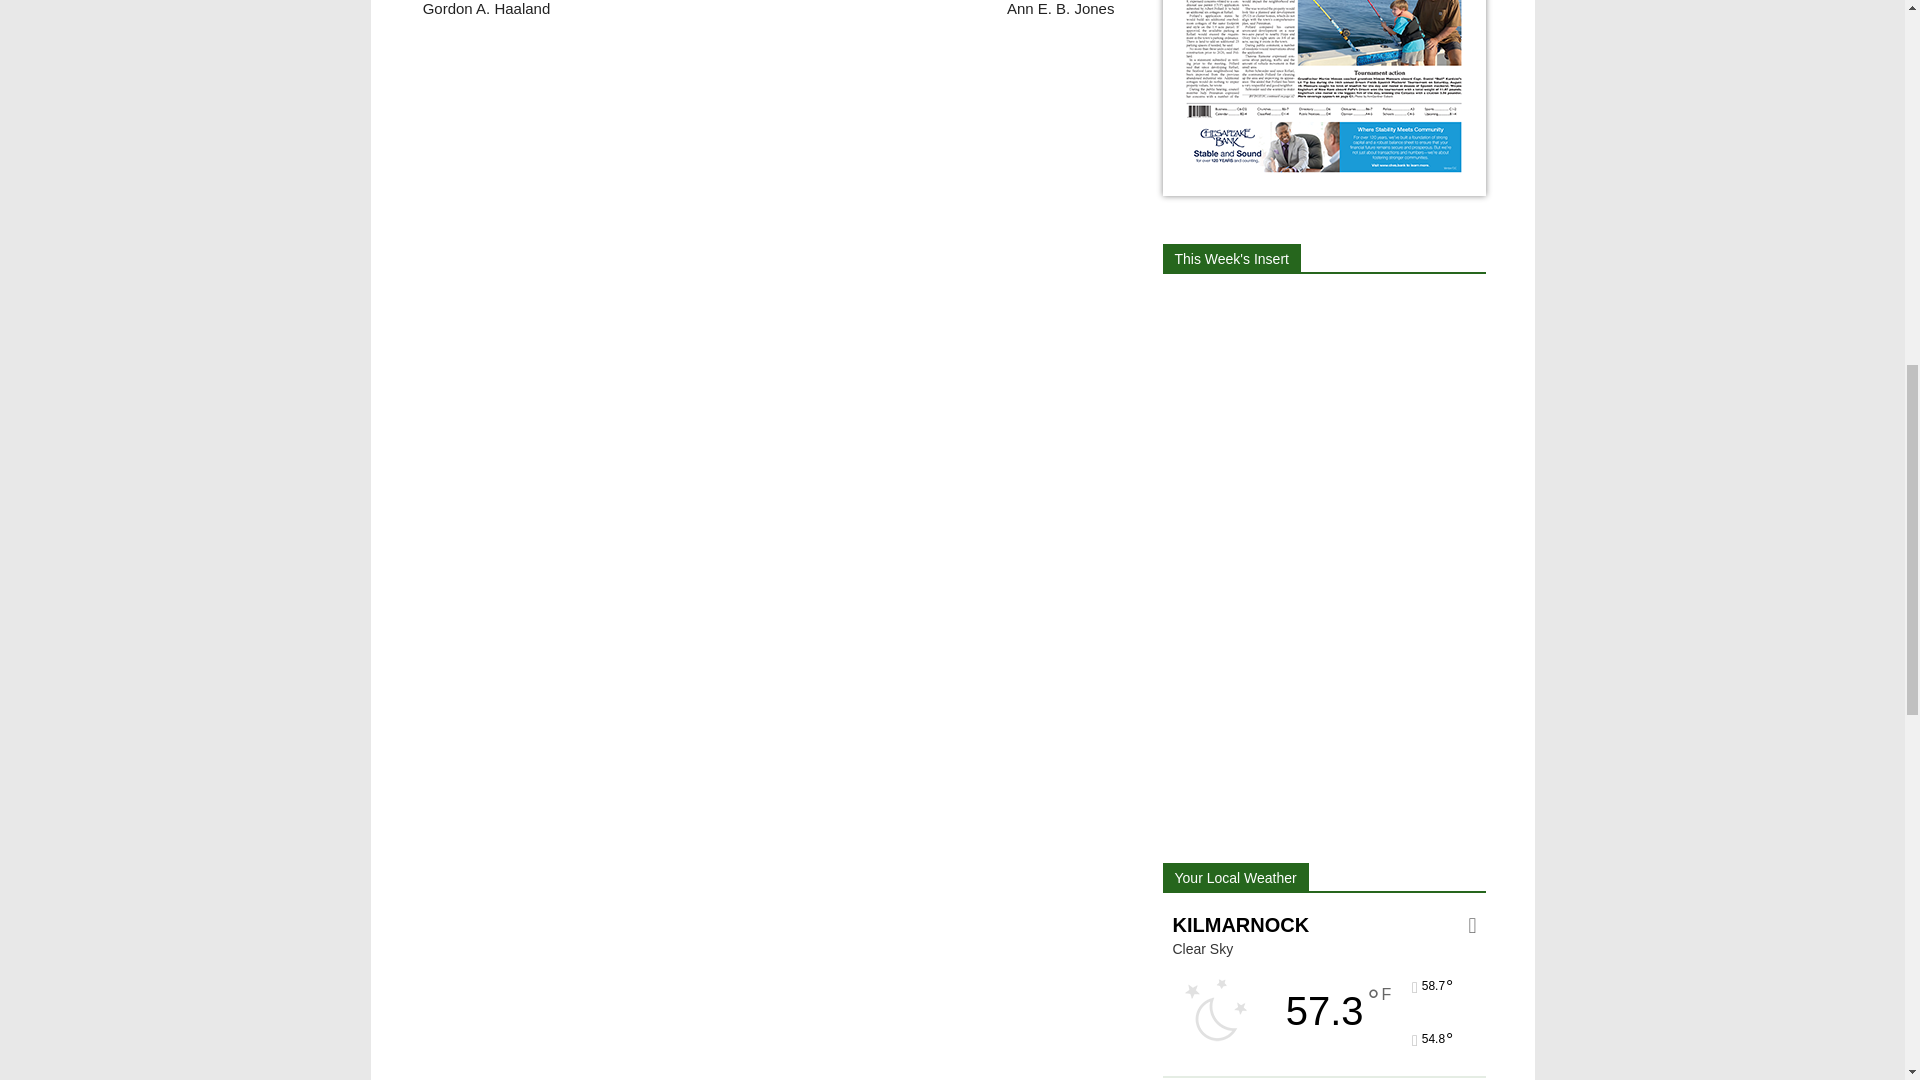 This screenshot has width=1920, height=1080. I want to click on  Gordon A. Haaland, so click(484, 8).